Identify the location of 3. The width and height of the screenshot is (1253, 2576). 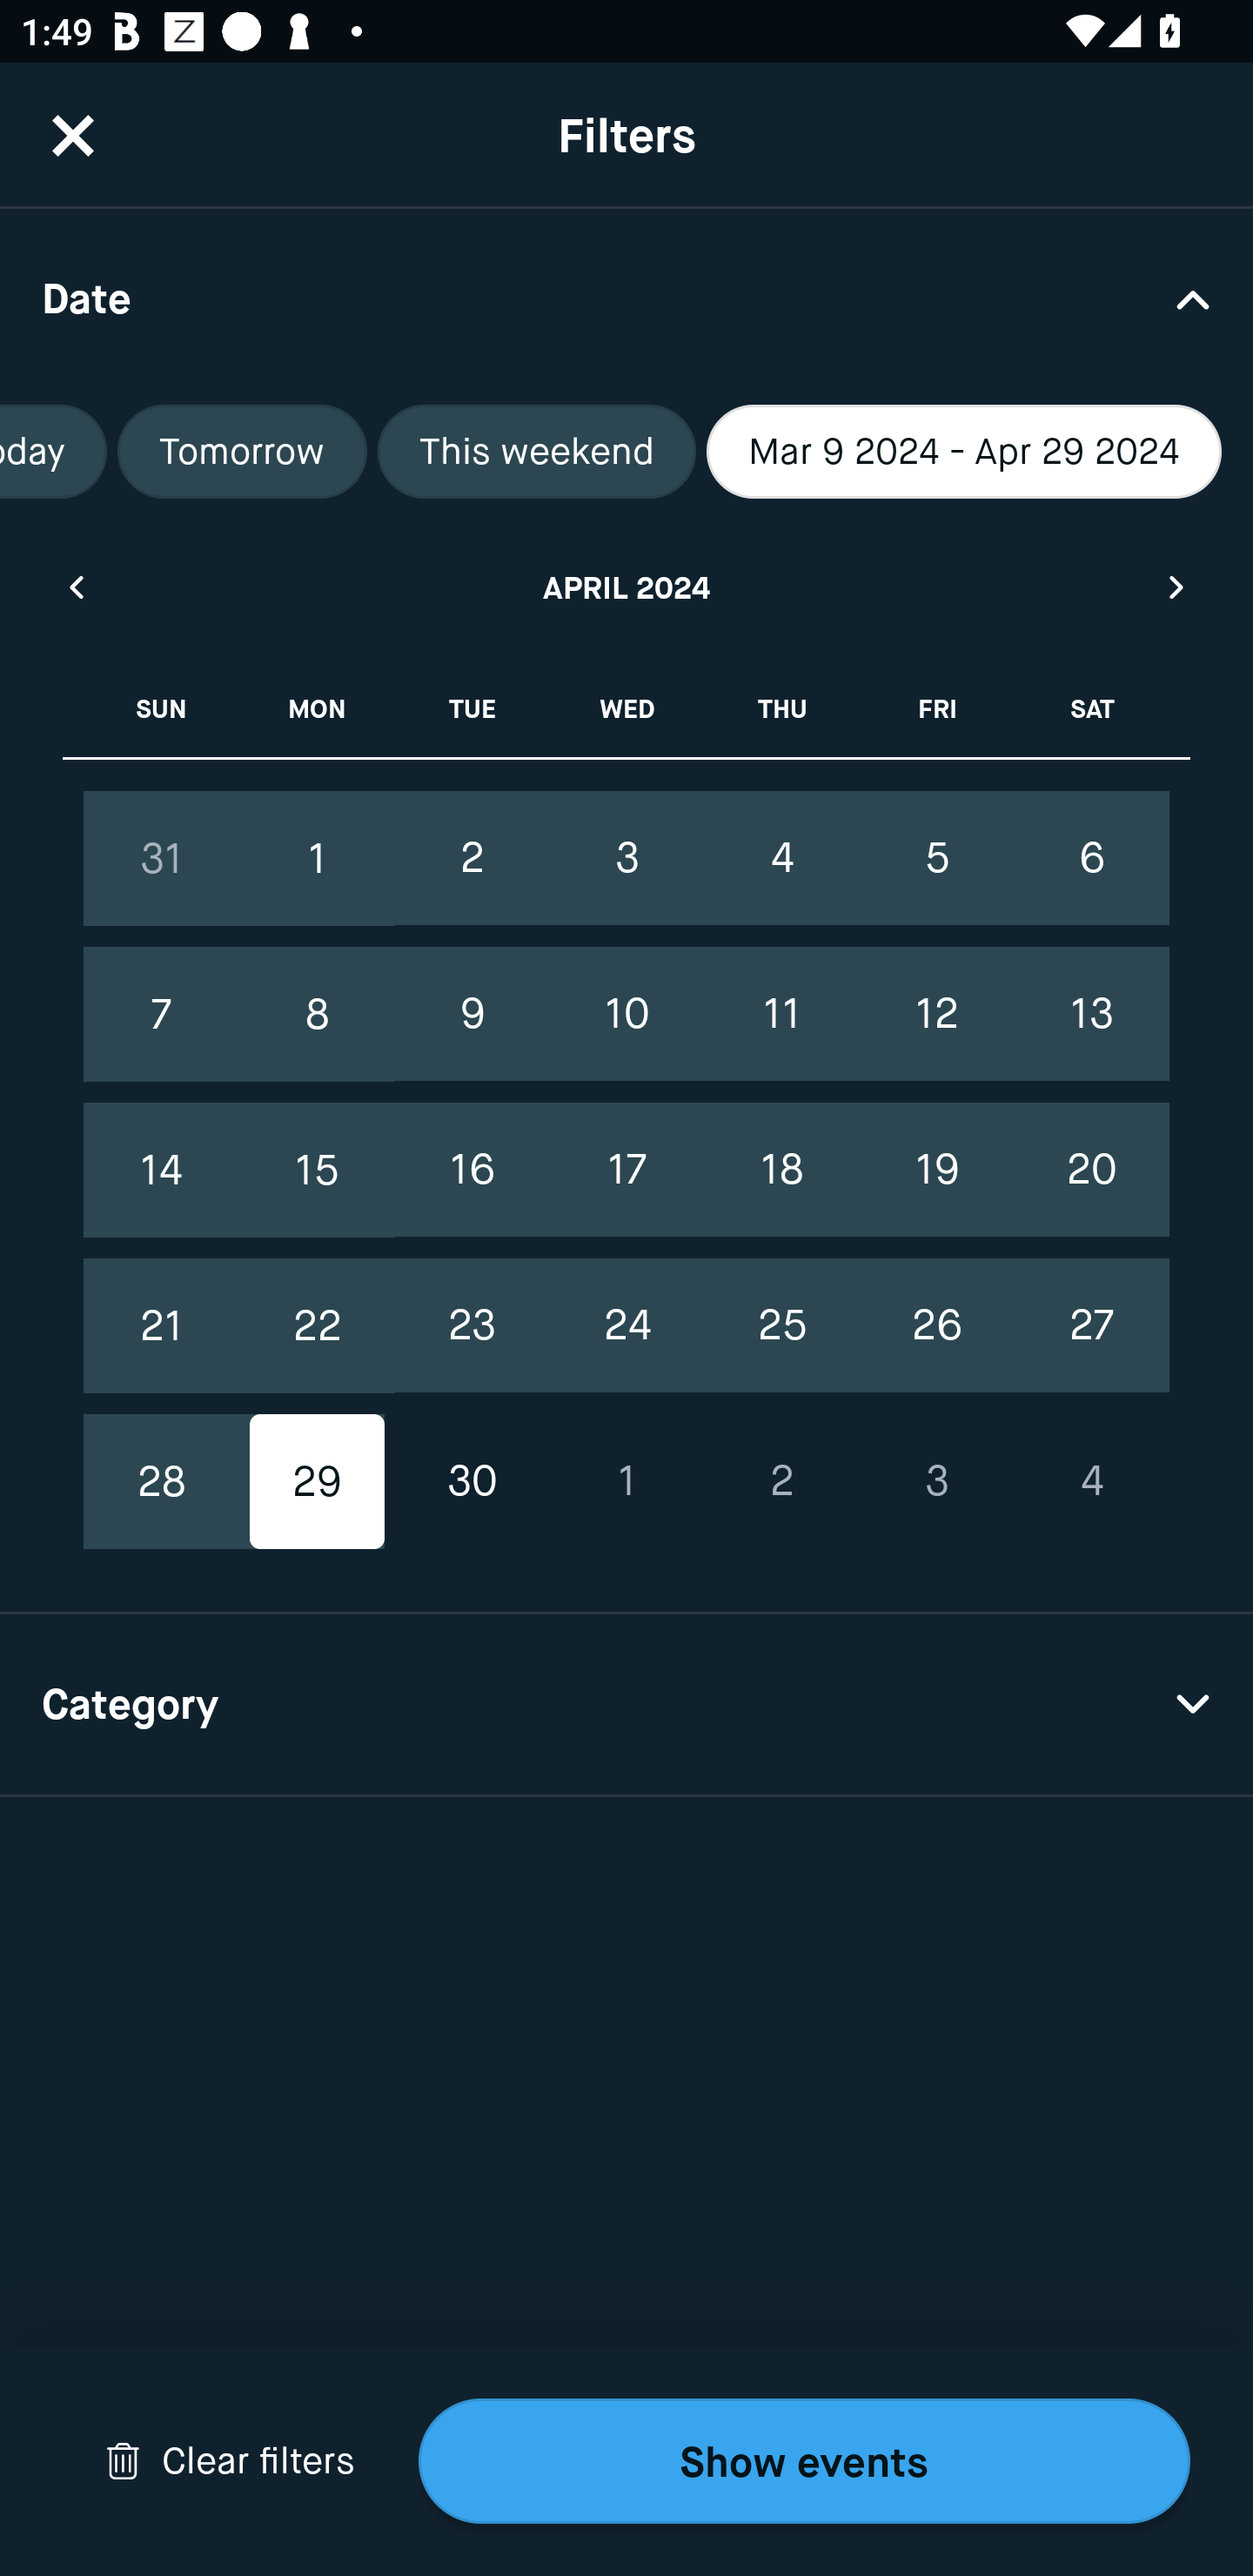
(936, 1481).